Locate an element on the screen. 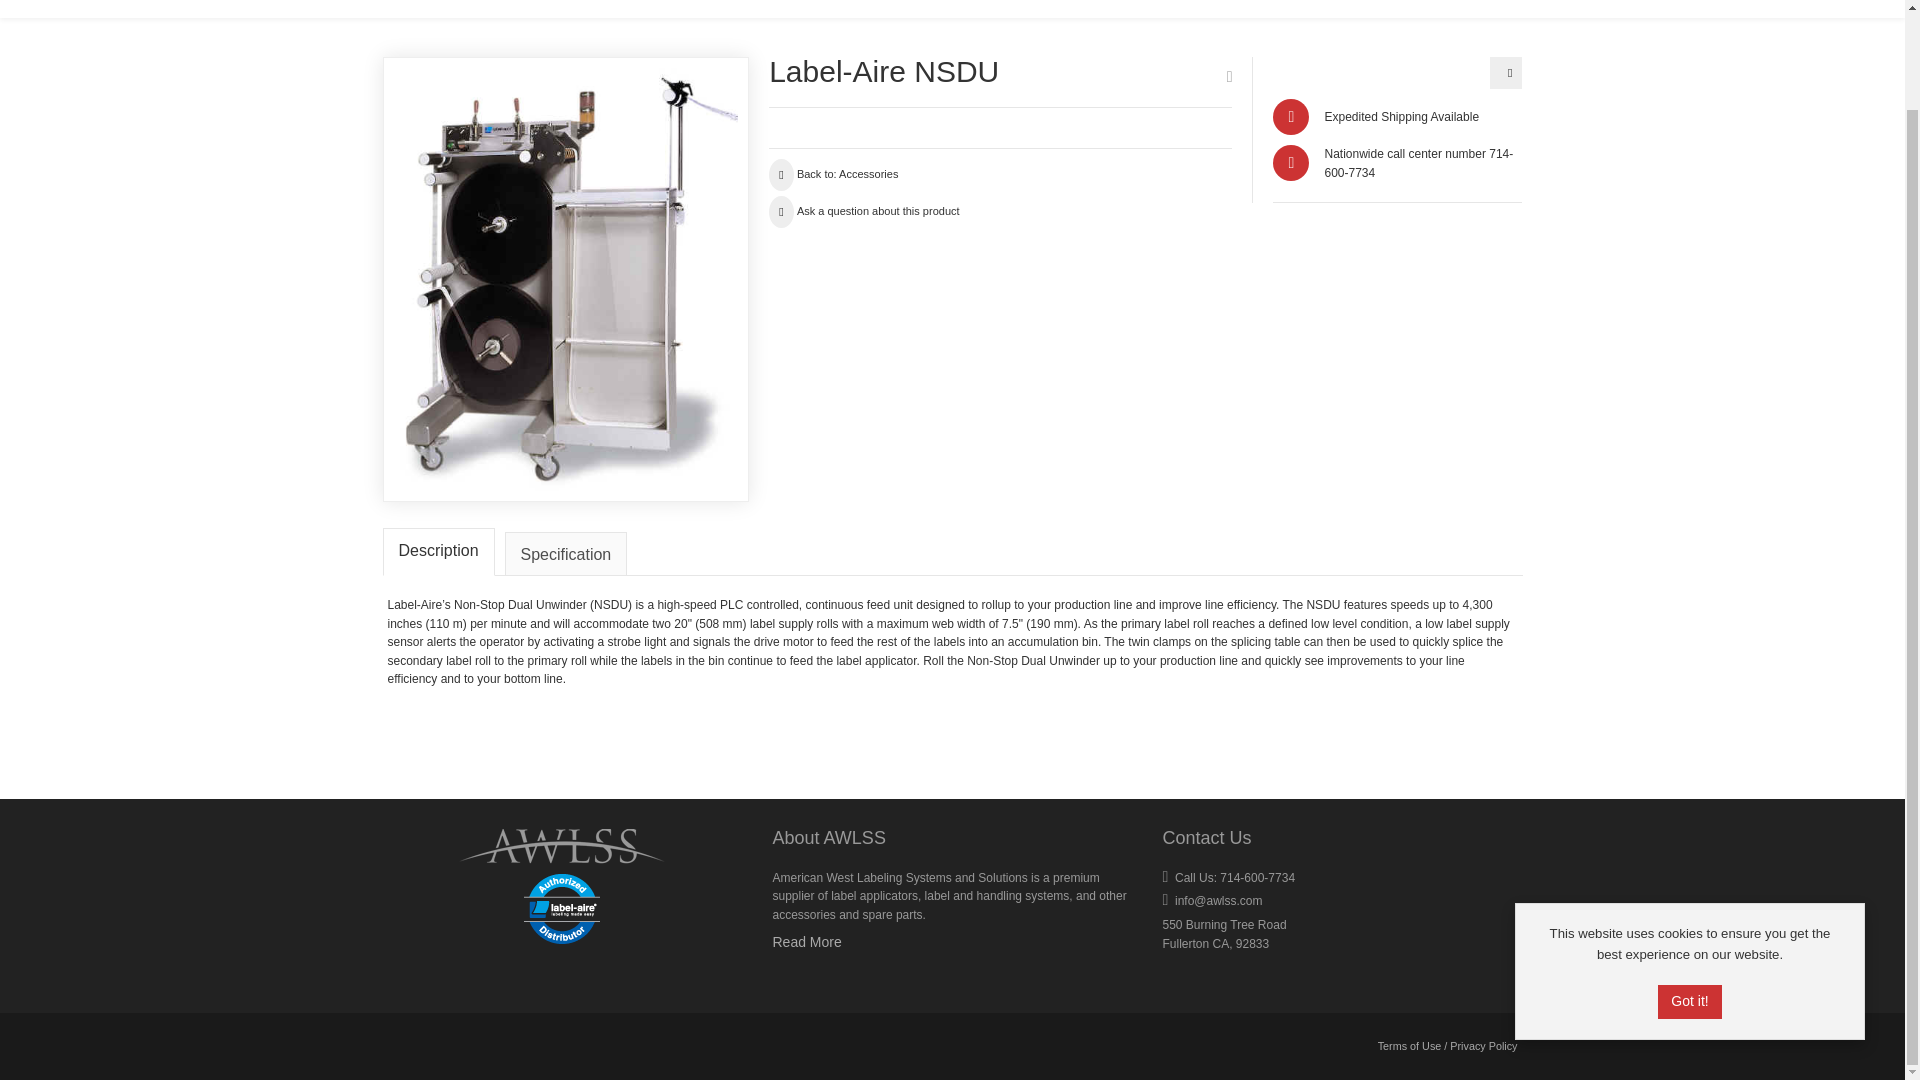 This screenshot has height=1080, width=1920. Specification is located at coordinates (566, 554).